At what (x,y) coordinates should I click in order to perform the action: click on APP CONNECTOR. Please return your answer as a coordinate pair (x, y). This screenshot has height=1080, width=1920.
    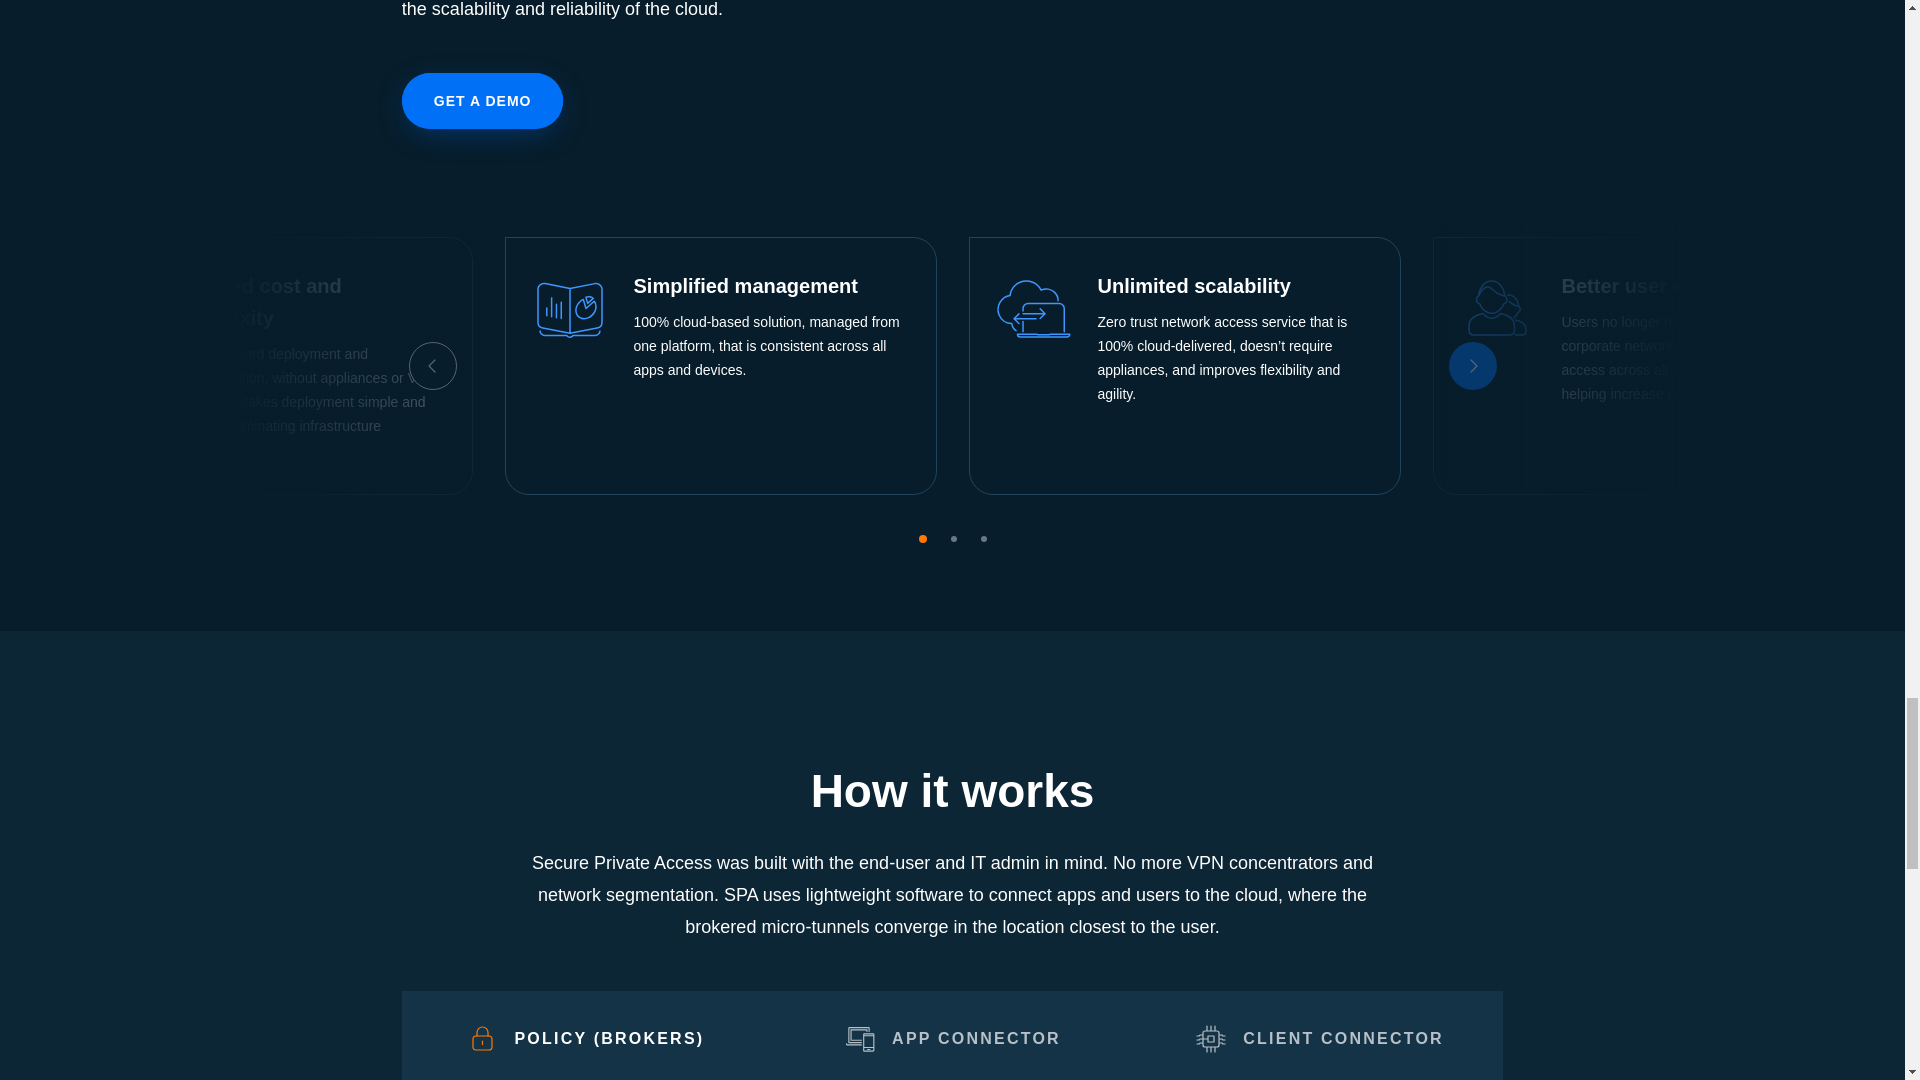
    Looking at the image, I should click on (952, 1036).